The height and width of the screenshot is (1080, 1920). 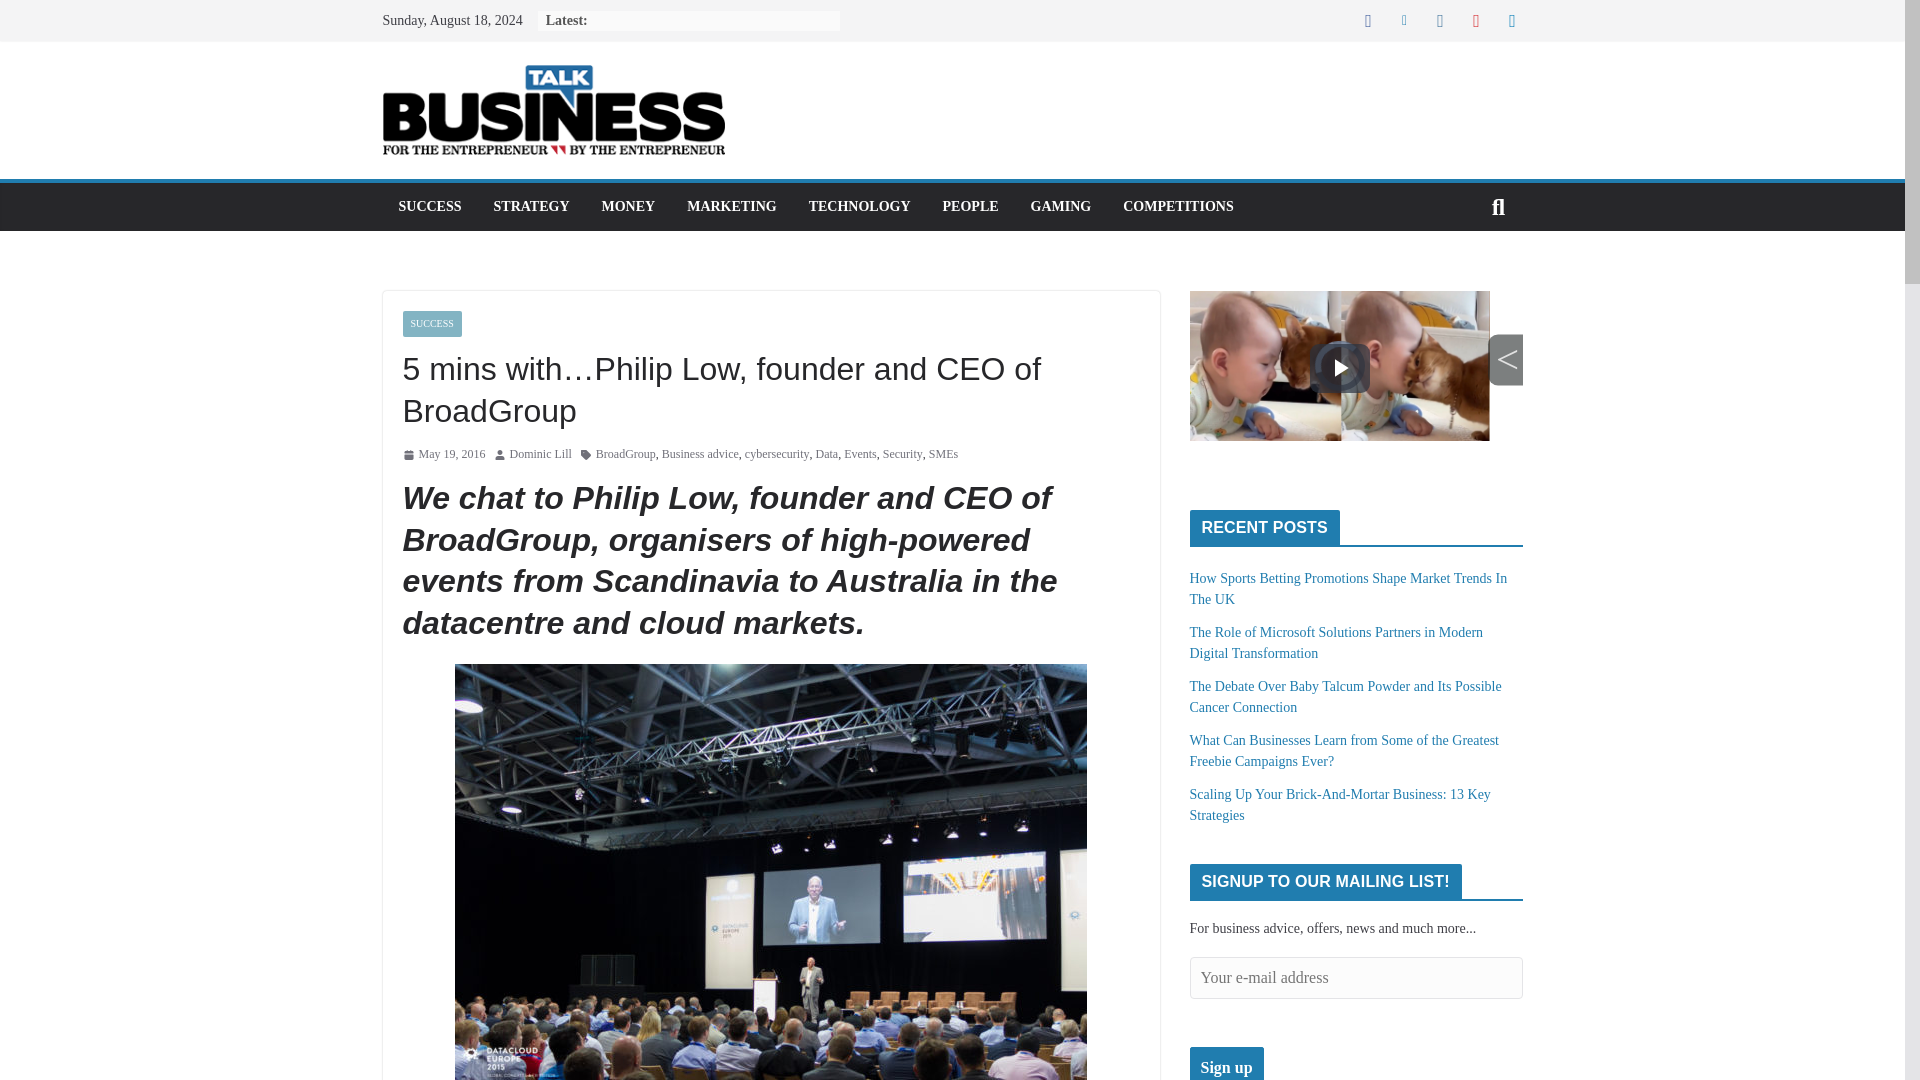 What do you see at coordinates (1062, 207) in the screenshot?
I see `GAMING` at bounding box center [1062, 207].